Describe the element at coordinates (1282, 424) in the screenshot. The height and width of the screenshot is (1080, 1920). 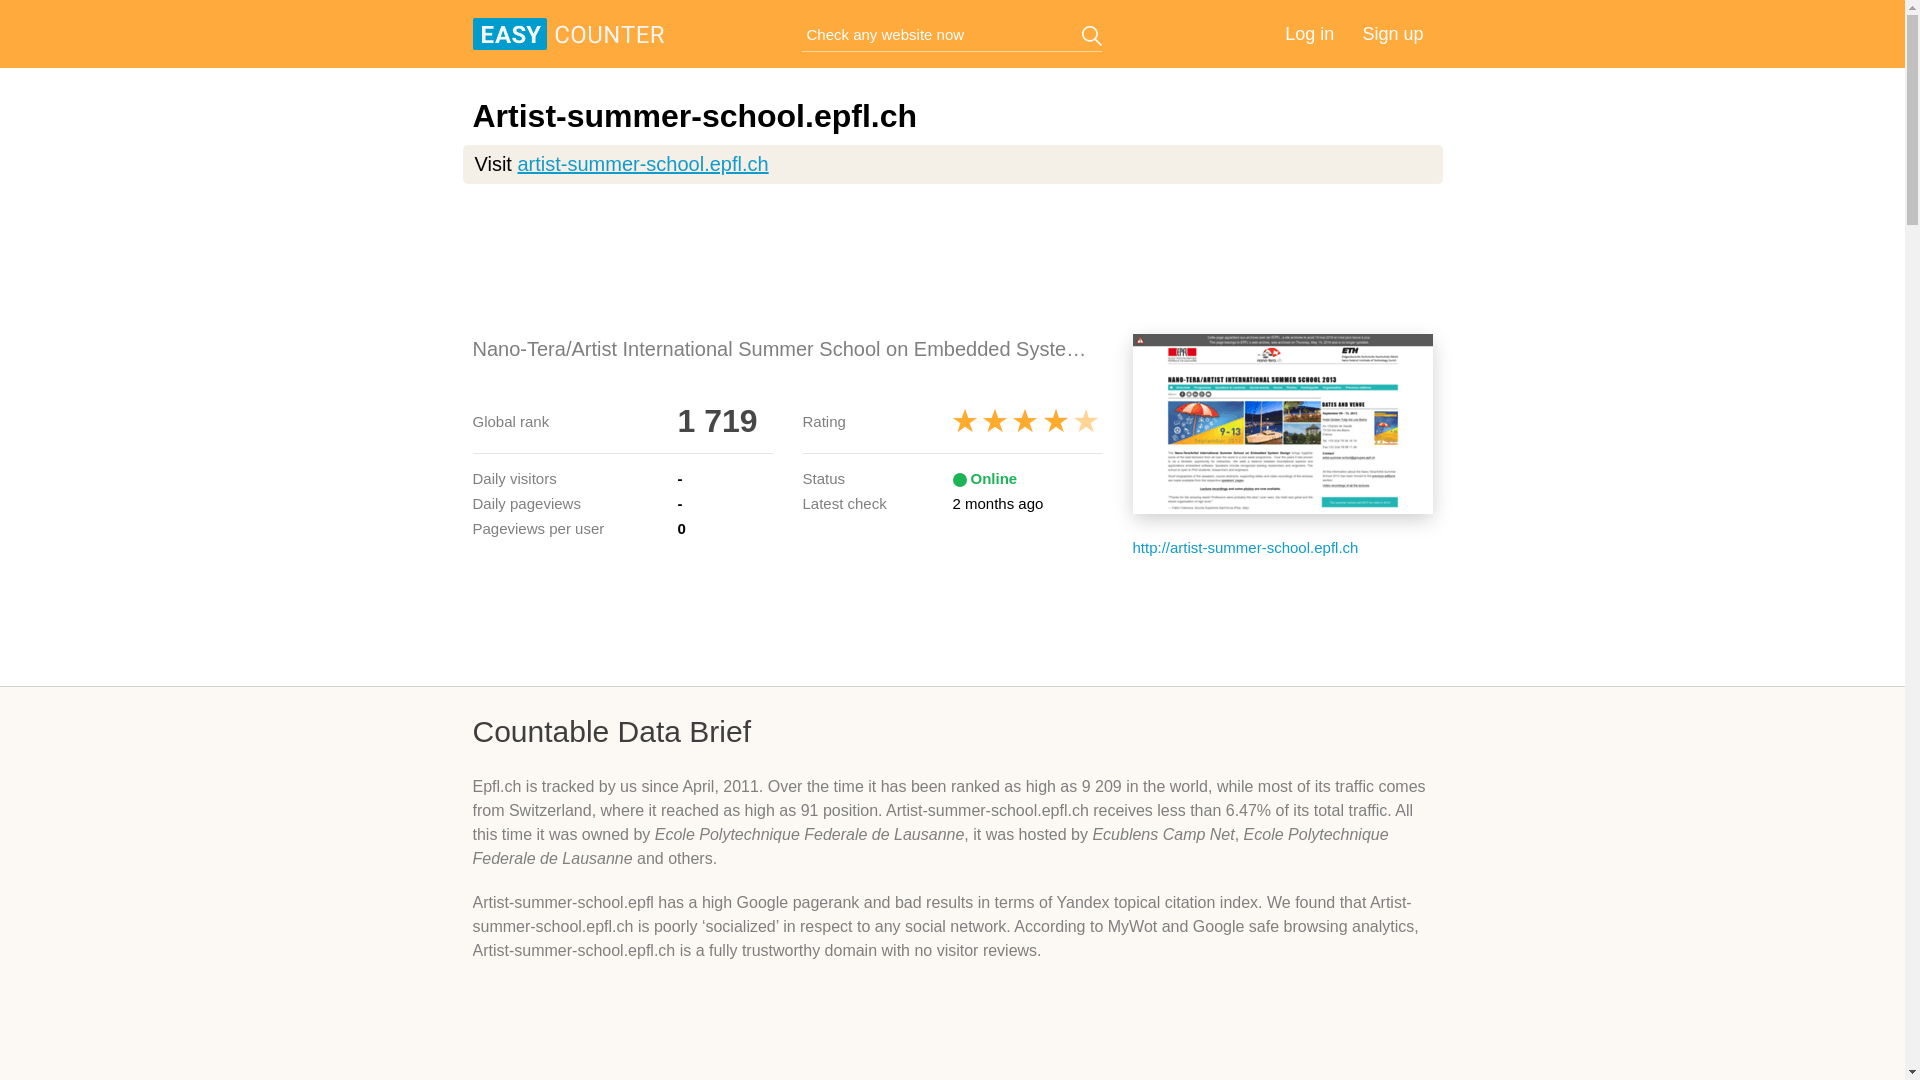
I see `Artist-summer-school.epfl.ch thumbnail` at that location.